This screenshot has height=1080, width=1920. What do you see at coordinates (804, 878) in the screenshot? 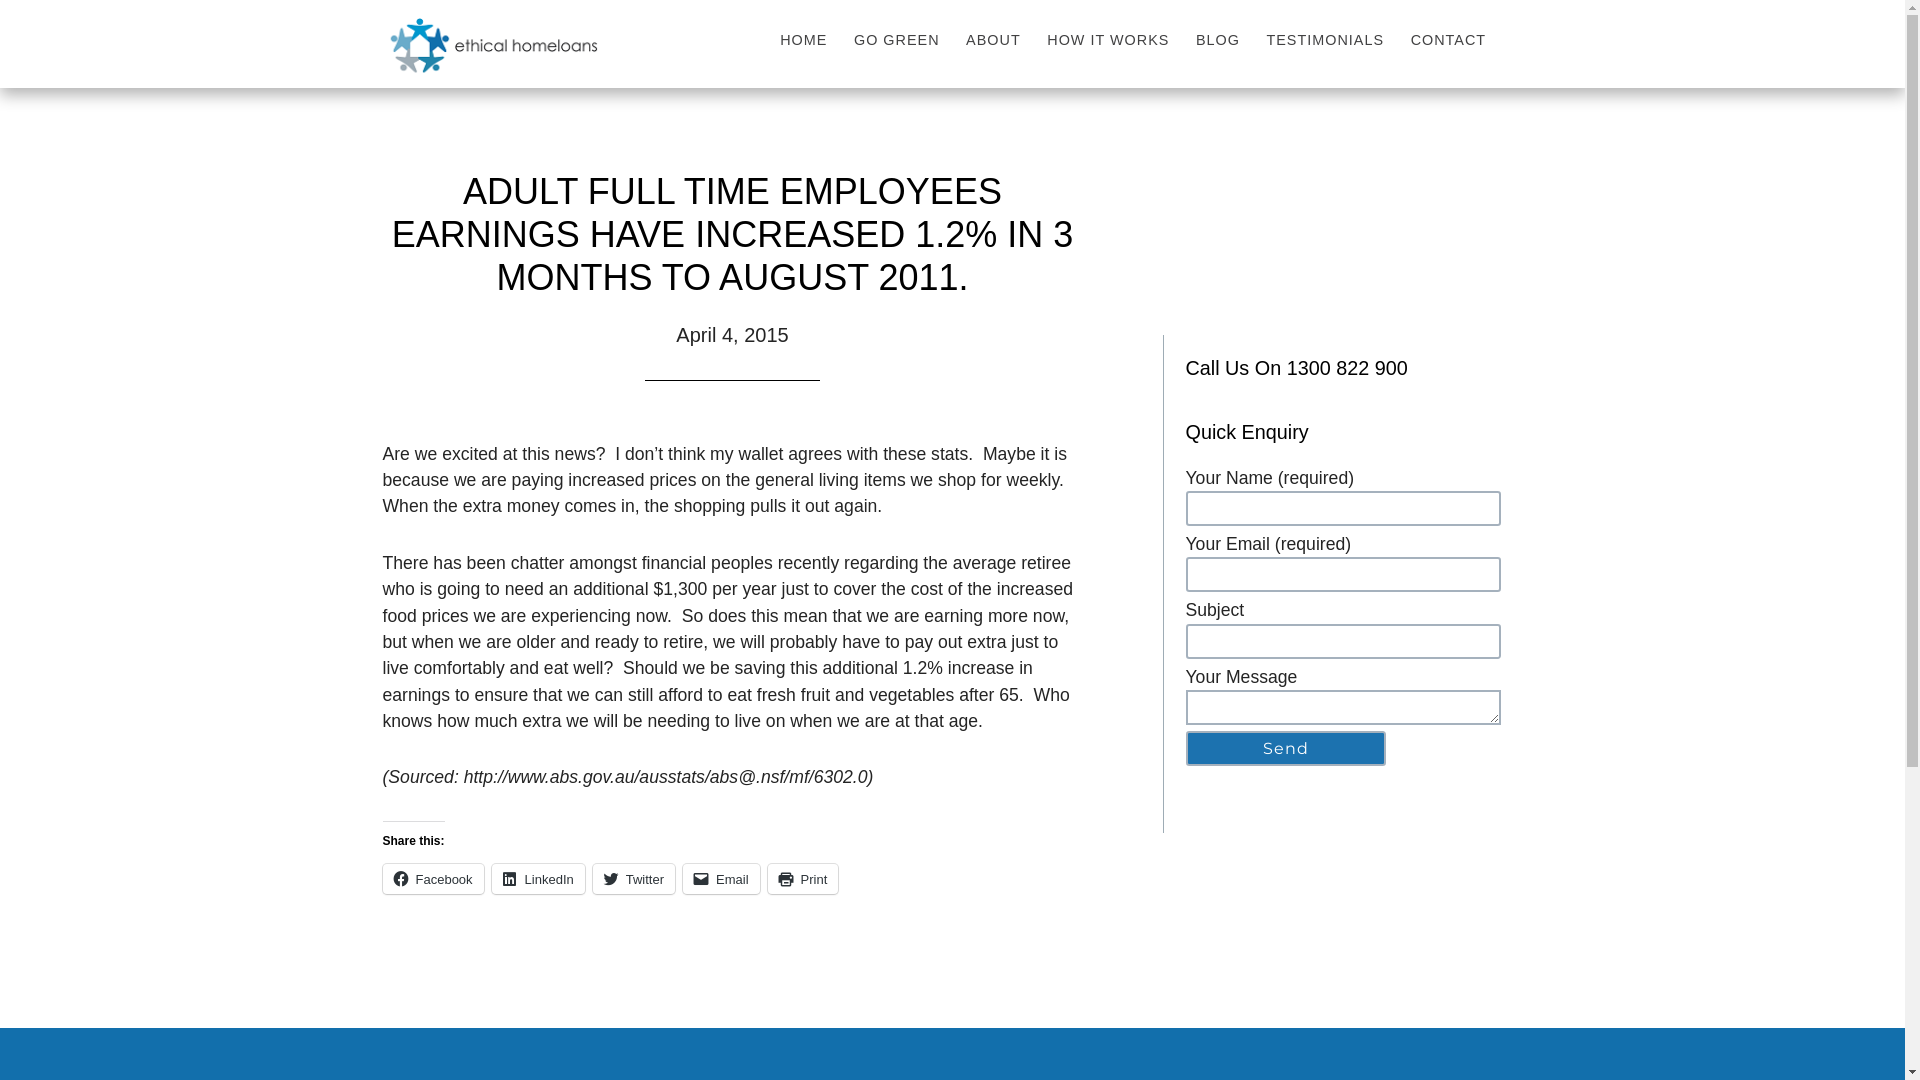
I see `Print` at bounding box center [804, 878].